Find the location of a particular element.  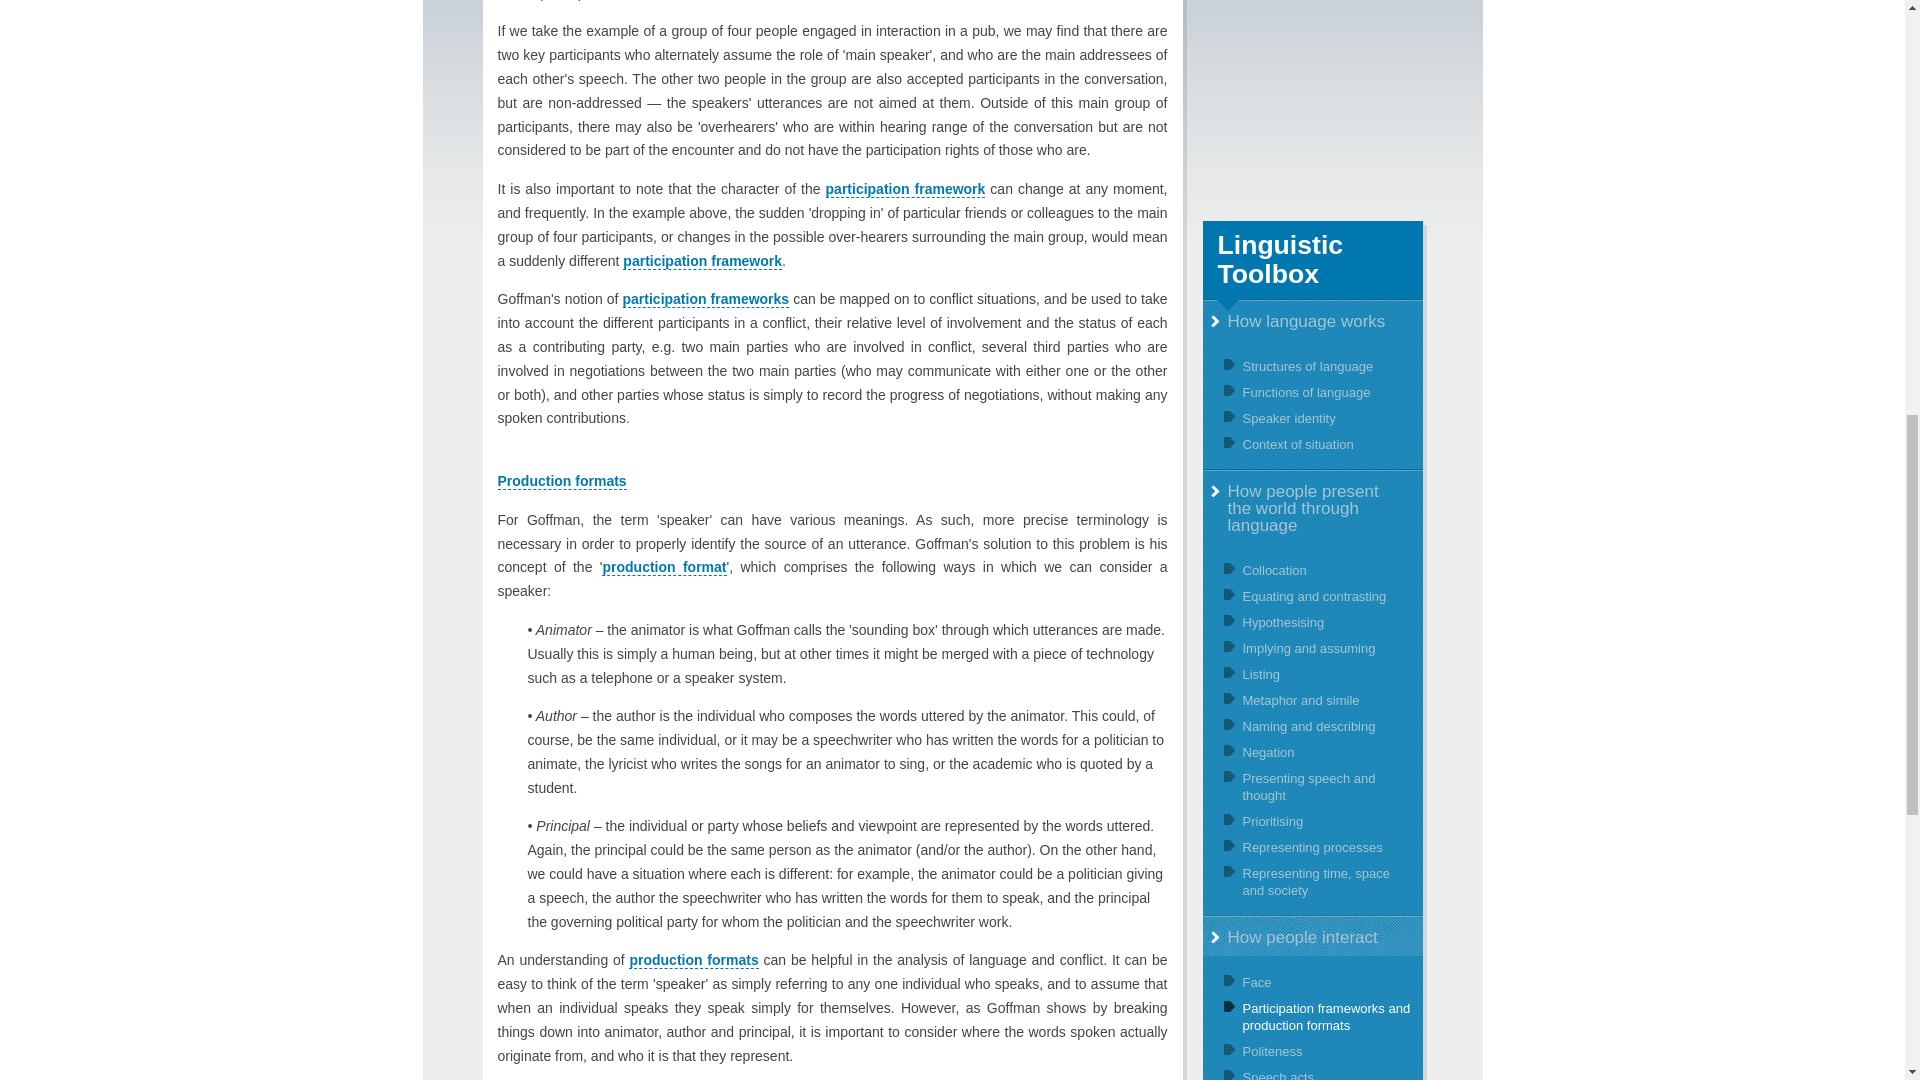

Production formats is located at coordinates (562, 482).